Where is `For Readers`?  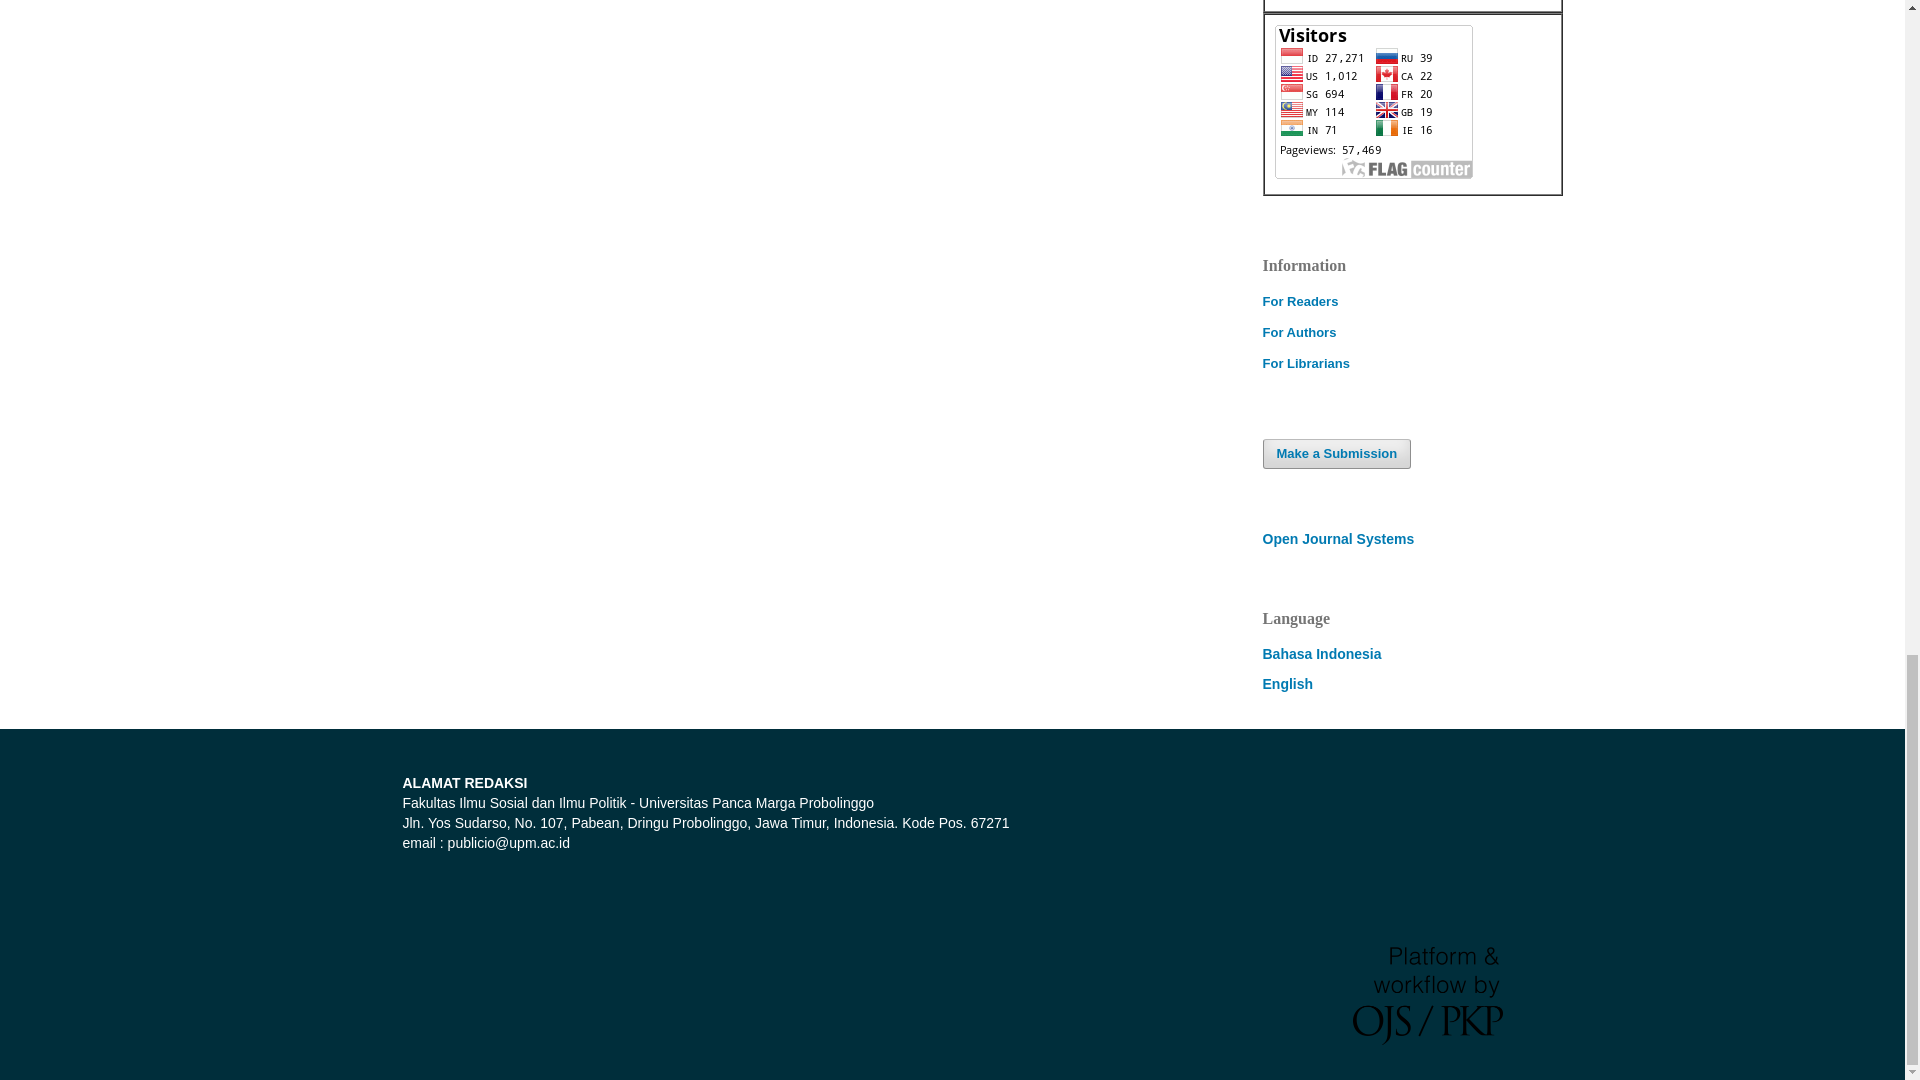 For Readers is located at coordinates (1300, 300).